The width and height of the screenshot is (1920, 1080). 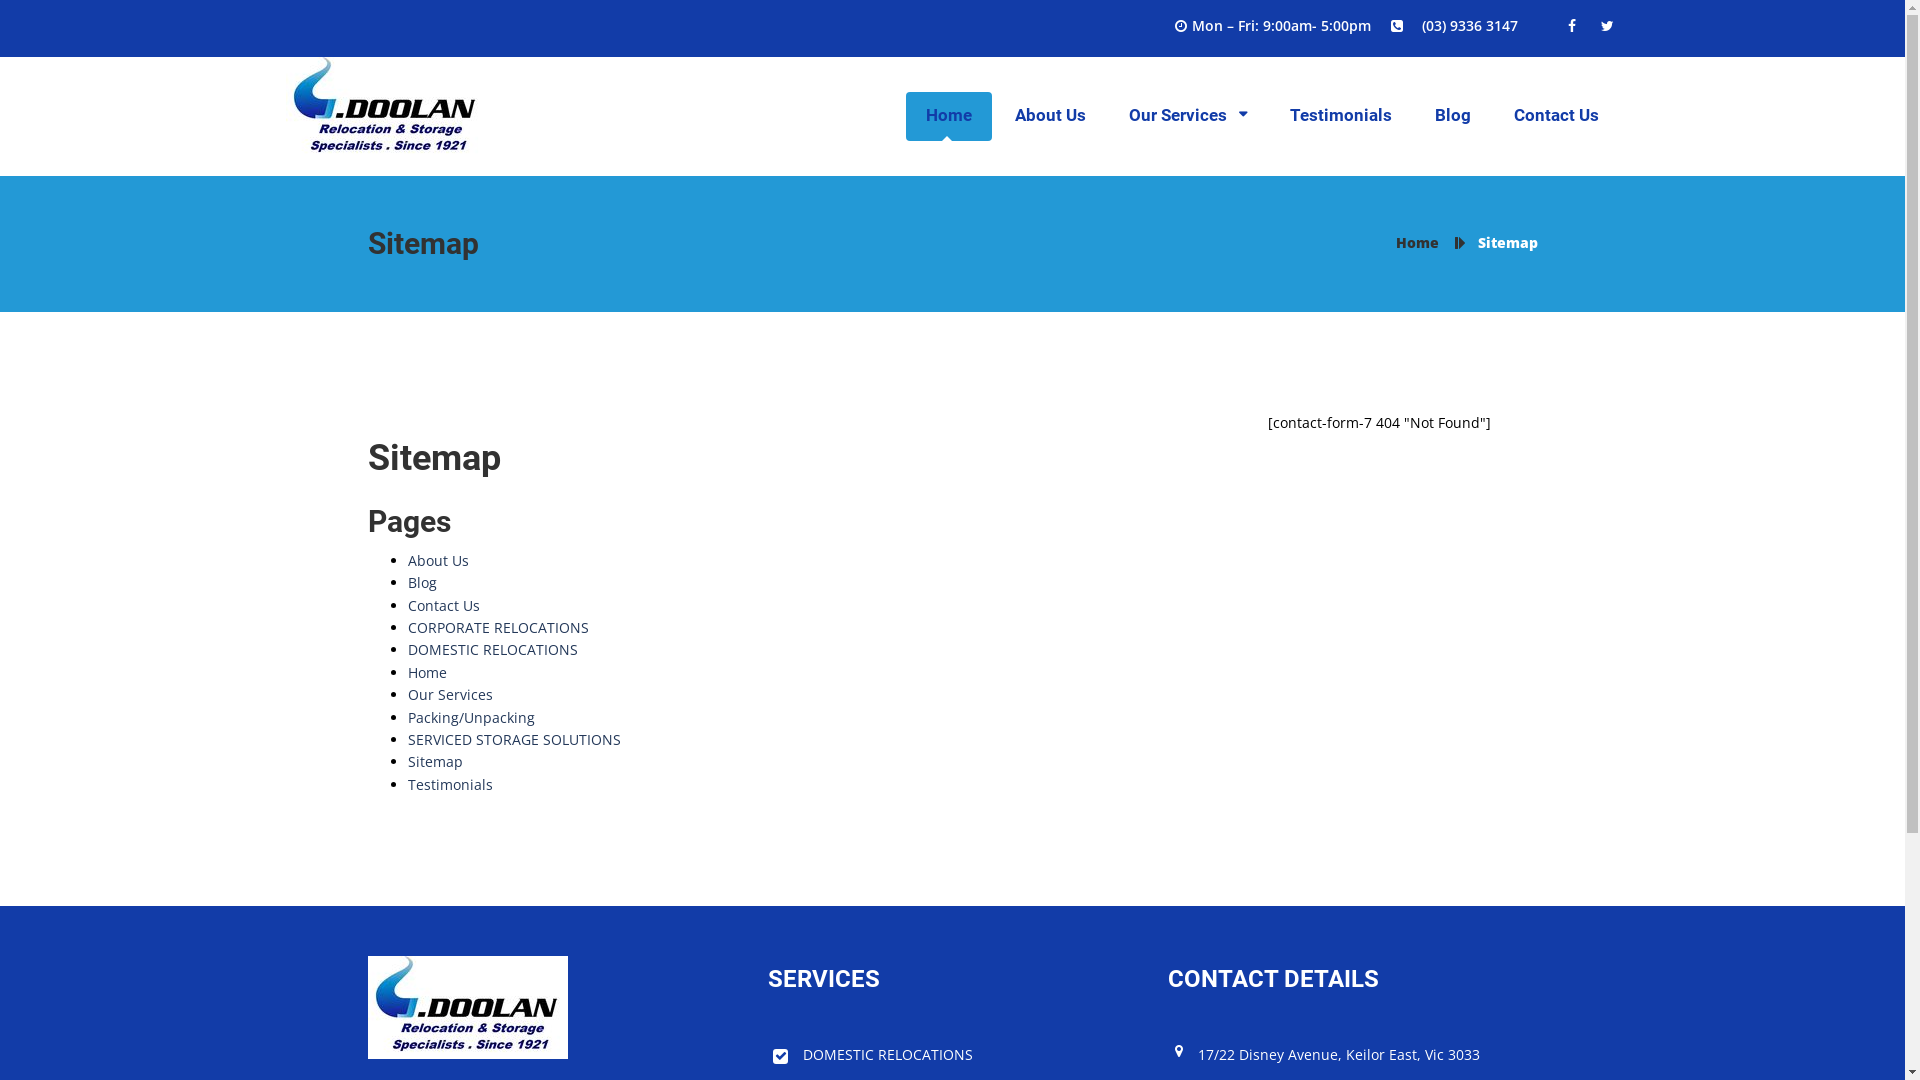 I want to click on Sitemap, so click(x=436, y=762).